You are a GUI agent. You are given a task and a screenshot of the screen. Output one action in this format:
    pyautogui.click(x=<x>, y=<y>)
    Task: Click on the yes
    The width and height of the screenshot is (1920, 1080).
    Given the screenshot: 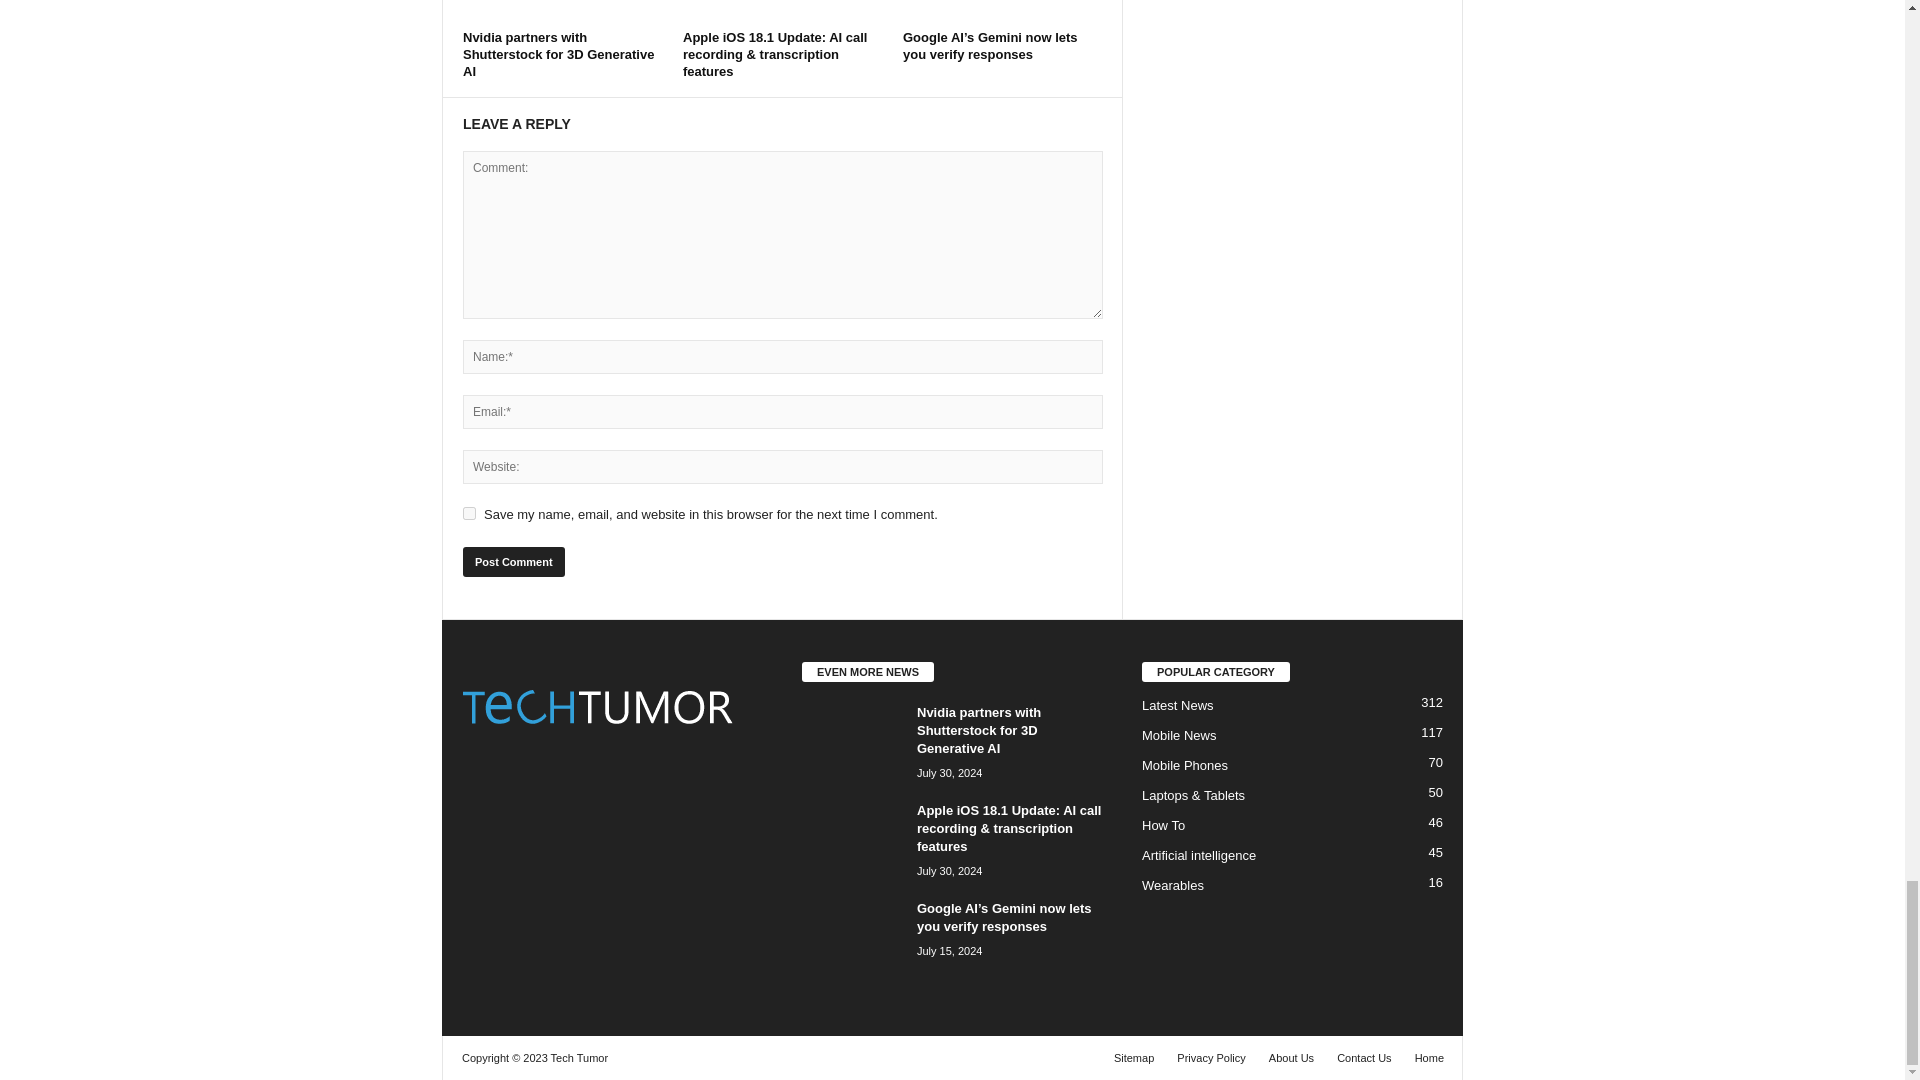 What is the action you would take?
    pyautogui.click(x=469, y=512)
    